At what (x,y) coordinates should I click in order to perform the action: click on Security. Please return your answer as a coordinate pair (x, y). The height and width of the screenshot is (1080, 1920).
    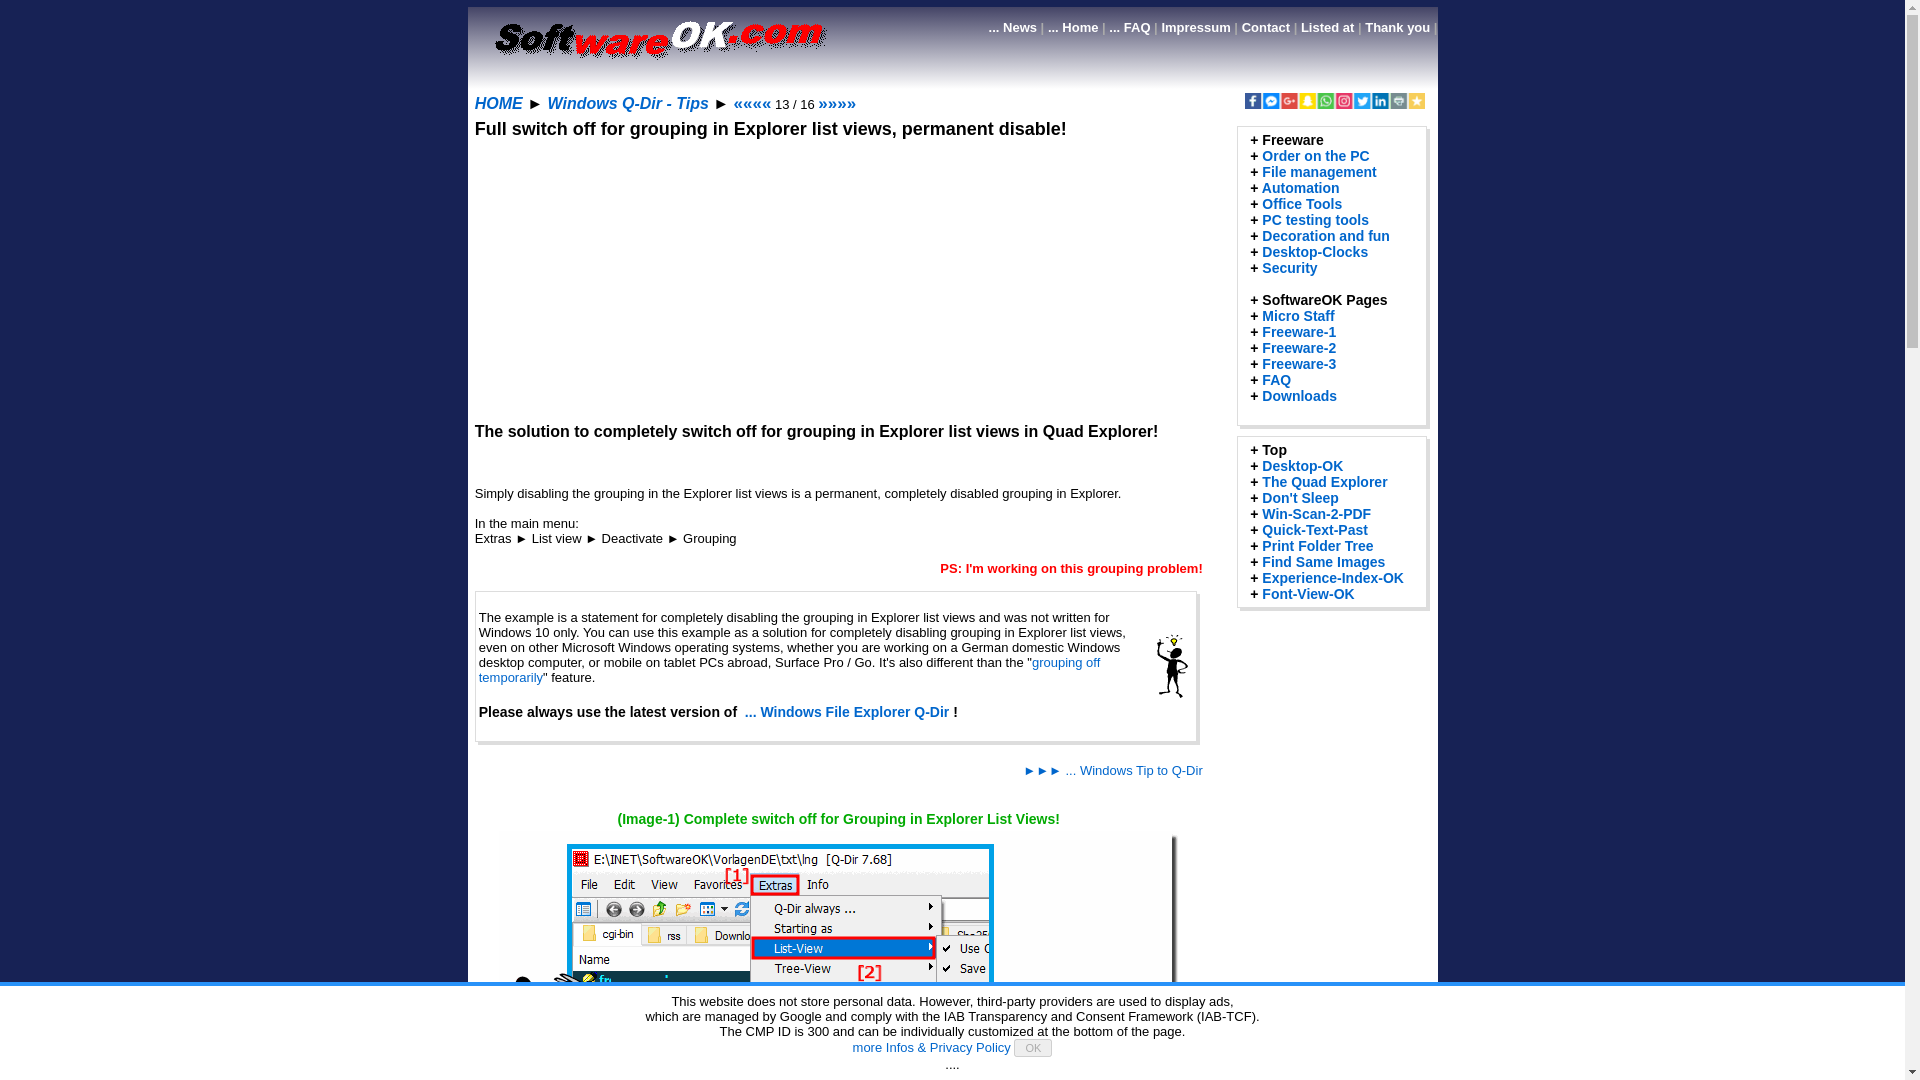
    Looking at the image, I should click on (1289, 268).